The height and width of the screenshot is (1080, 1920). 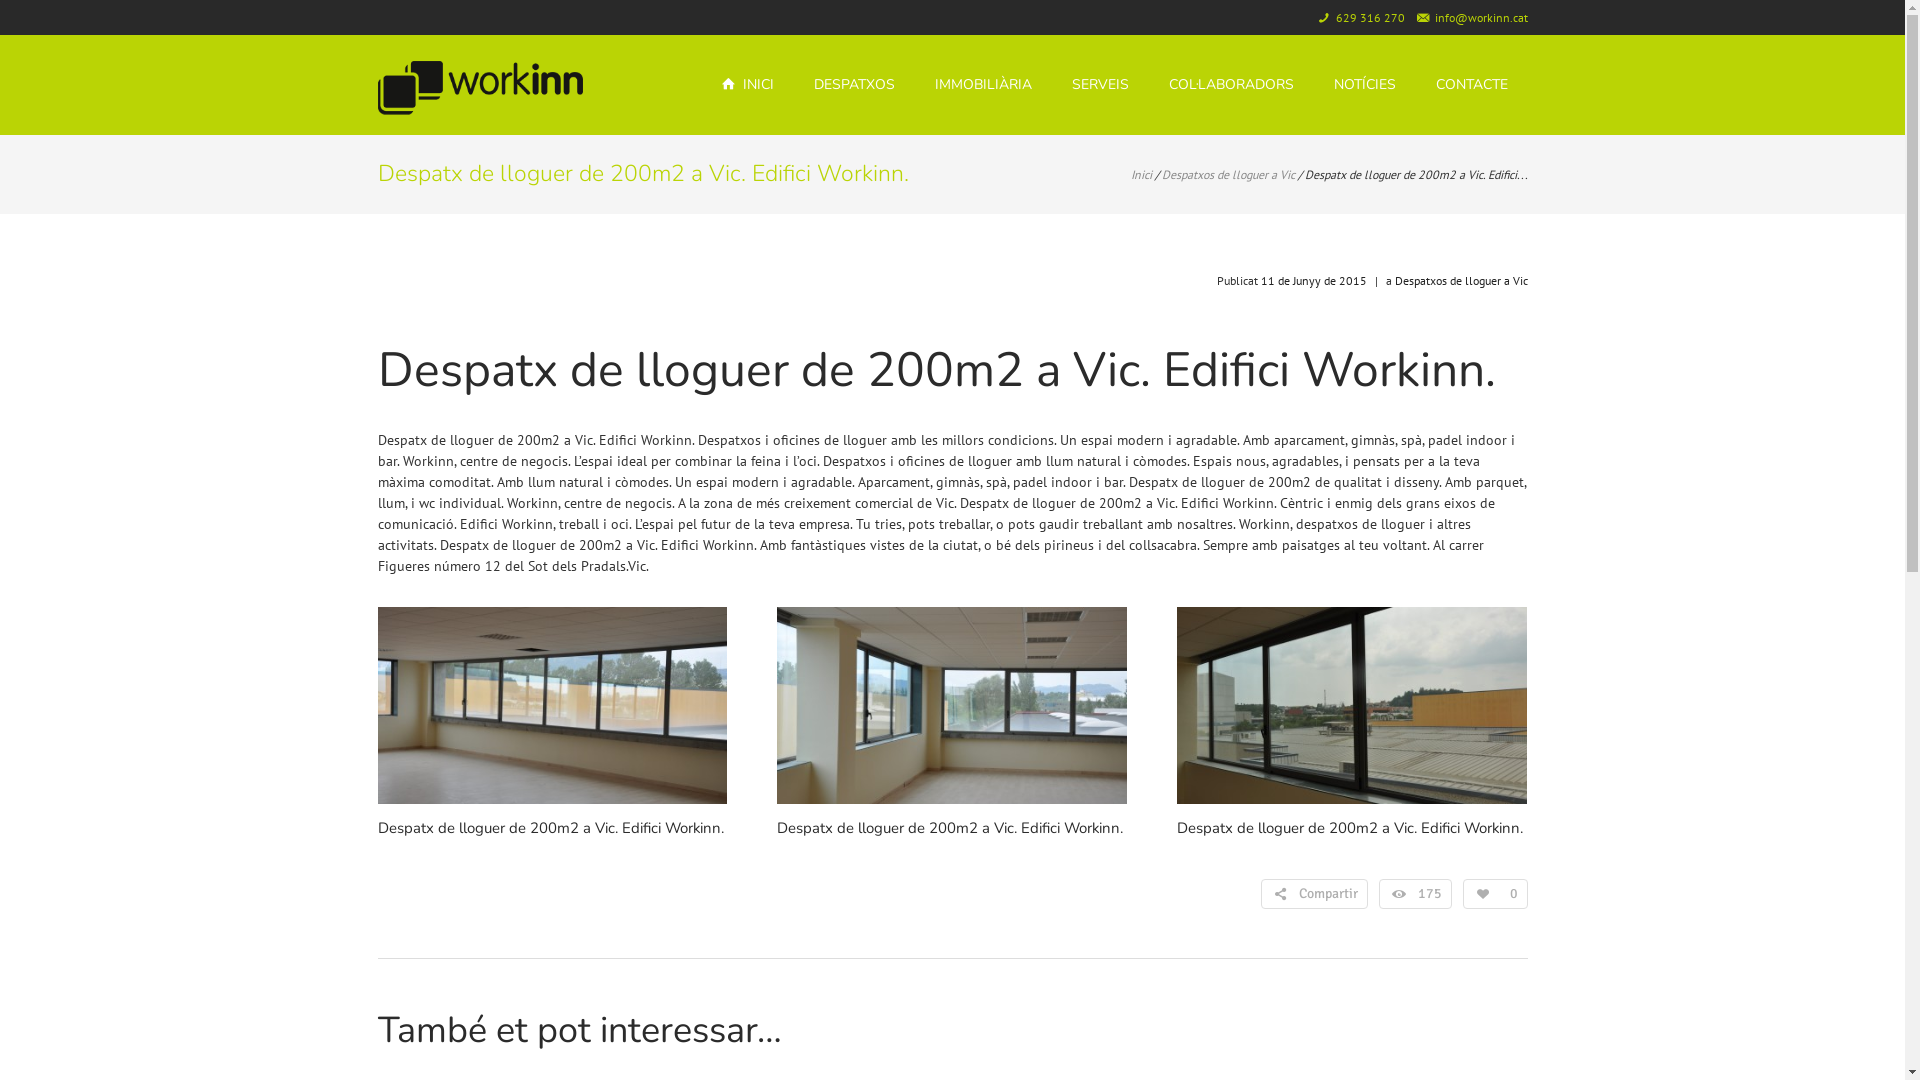 What do you see at coordinates (1460, 280) in the screenshot?
I see `Despatxos de lloguer a Vic` at bounding box center [1460, 280].